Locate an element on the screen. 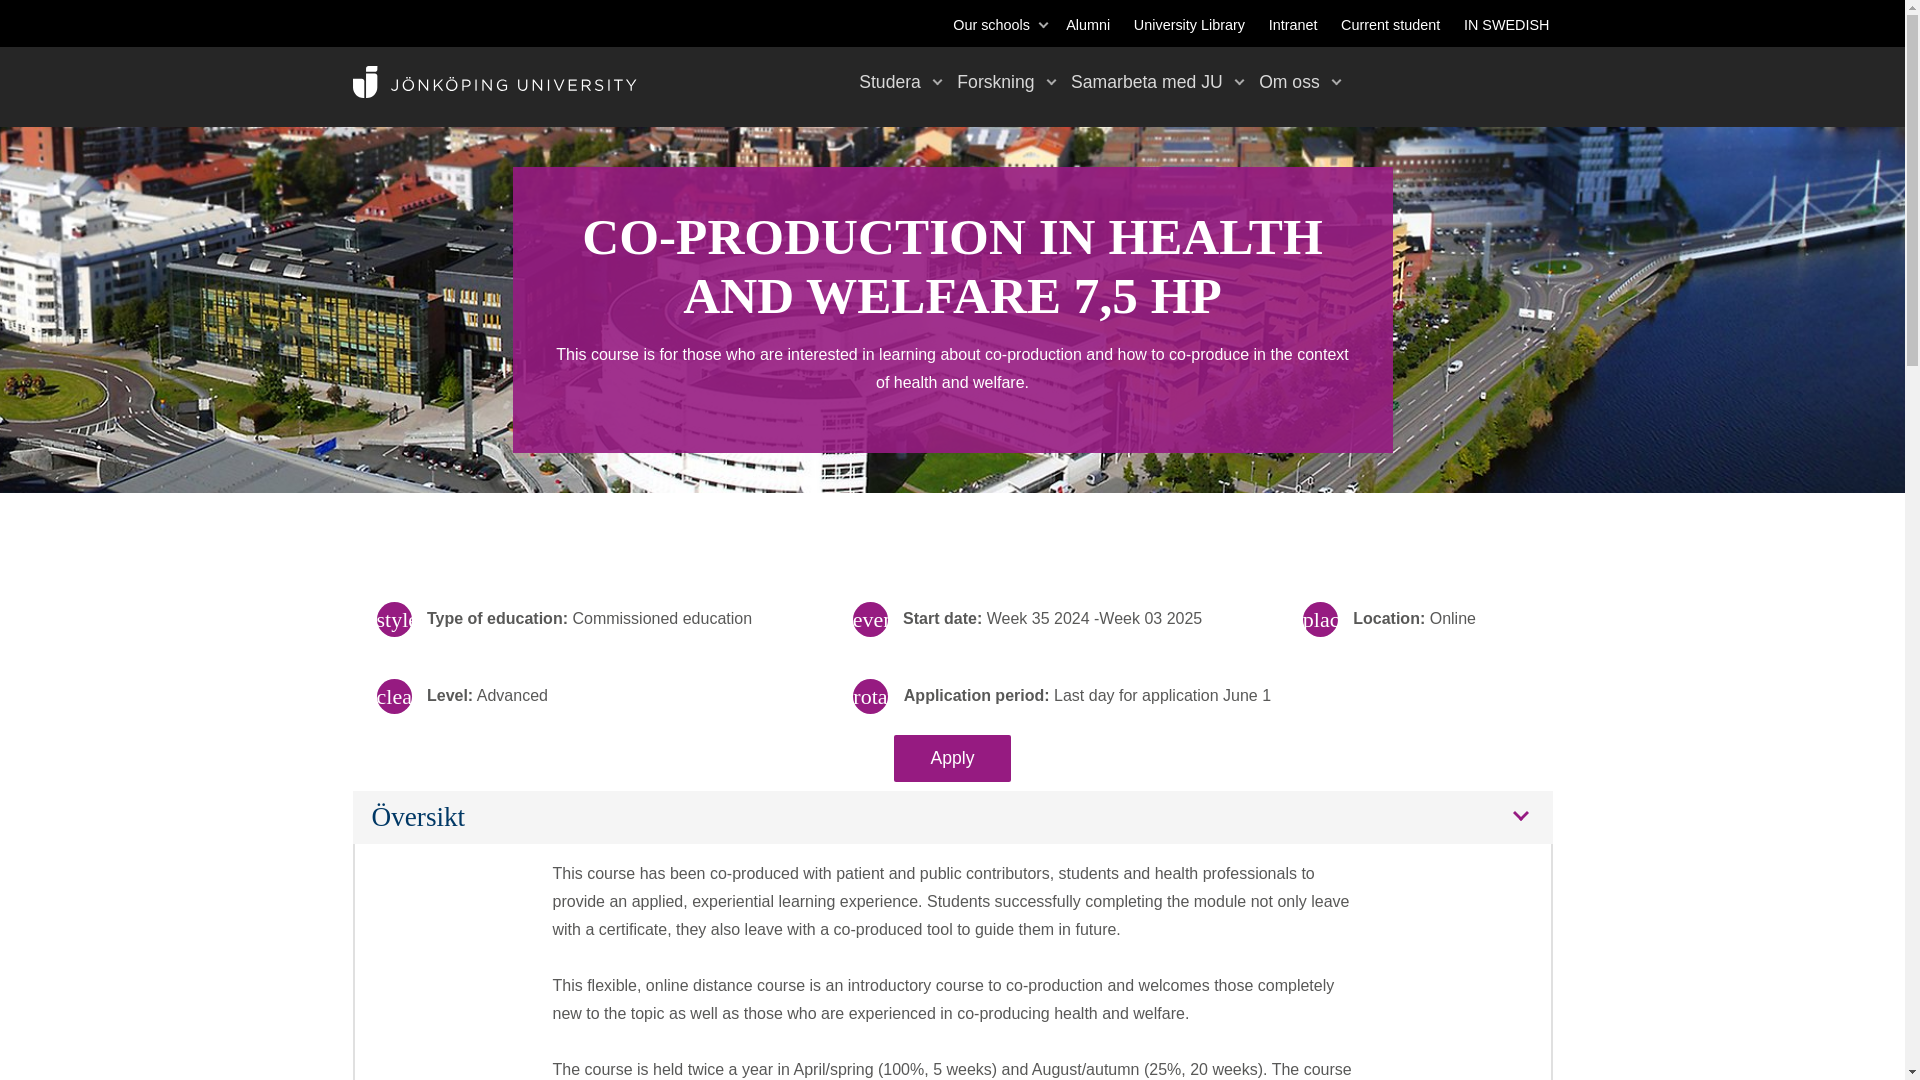  University Library is located at coordinates (1189, 25).